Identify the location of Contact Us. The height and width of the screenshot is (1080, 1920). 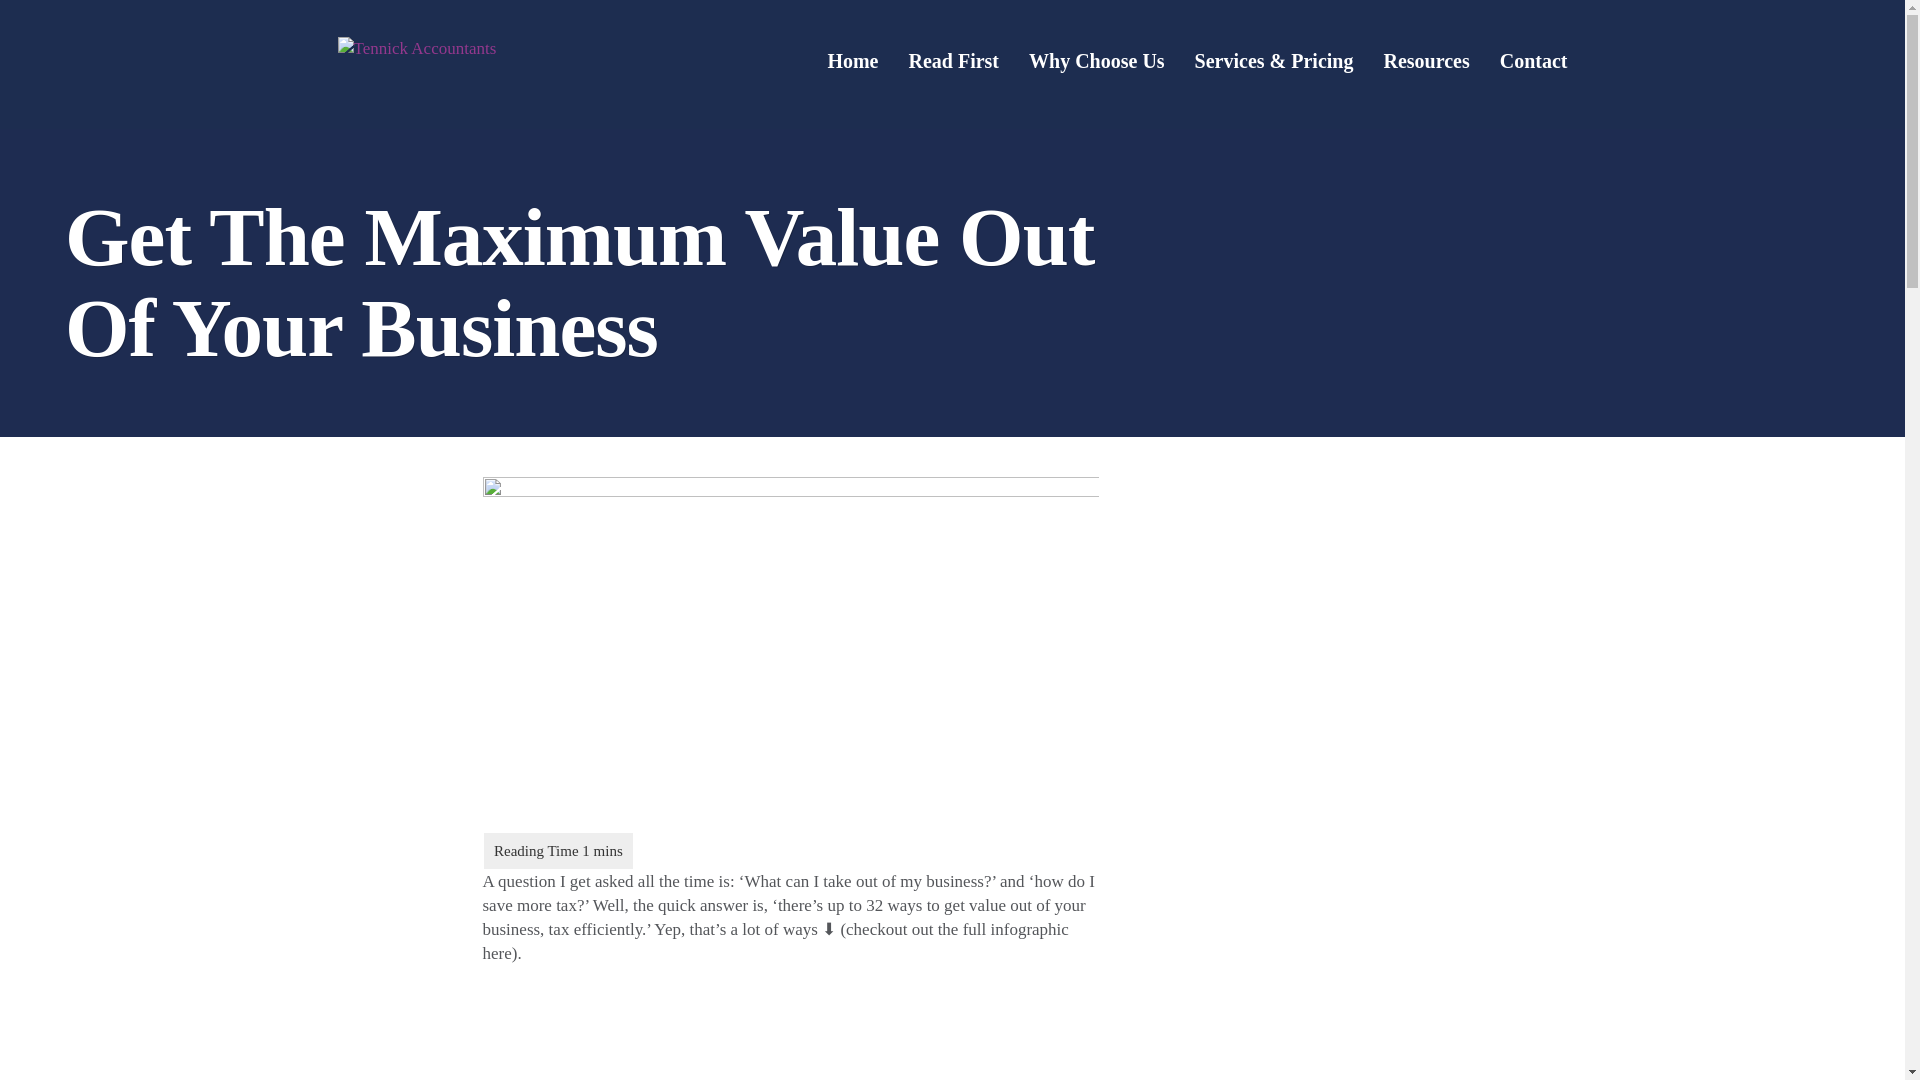
(1534, 58).